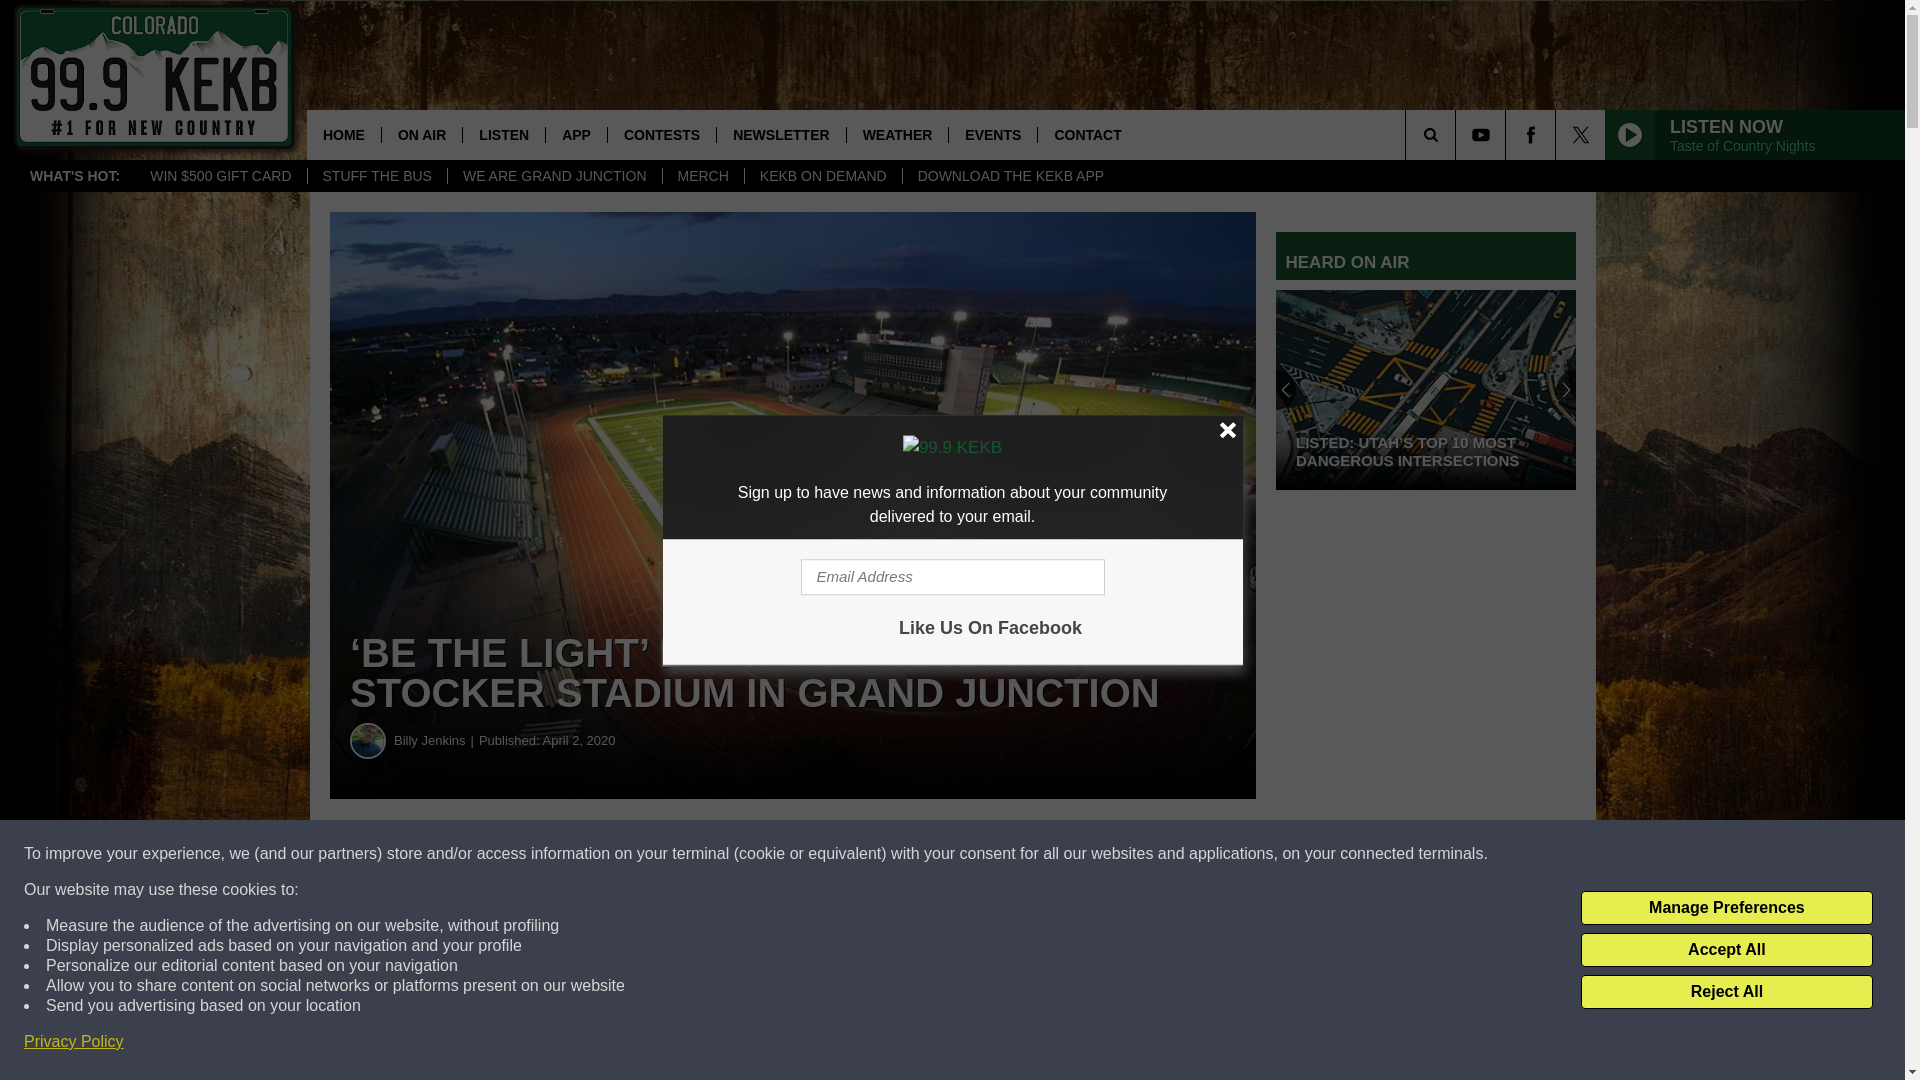  Describe the element at coordinates (1458, 134) in the screenshot. I see `SEARCH` at that location.